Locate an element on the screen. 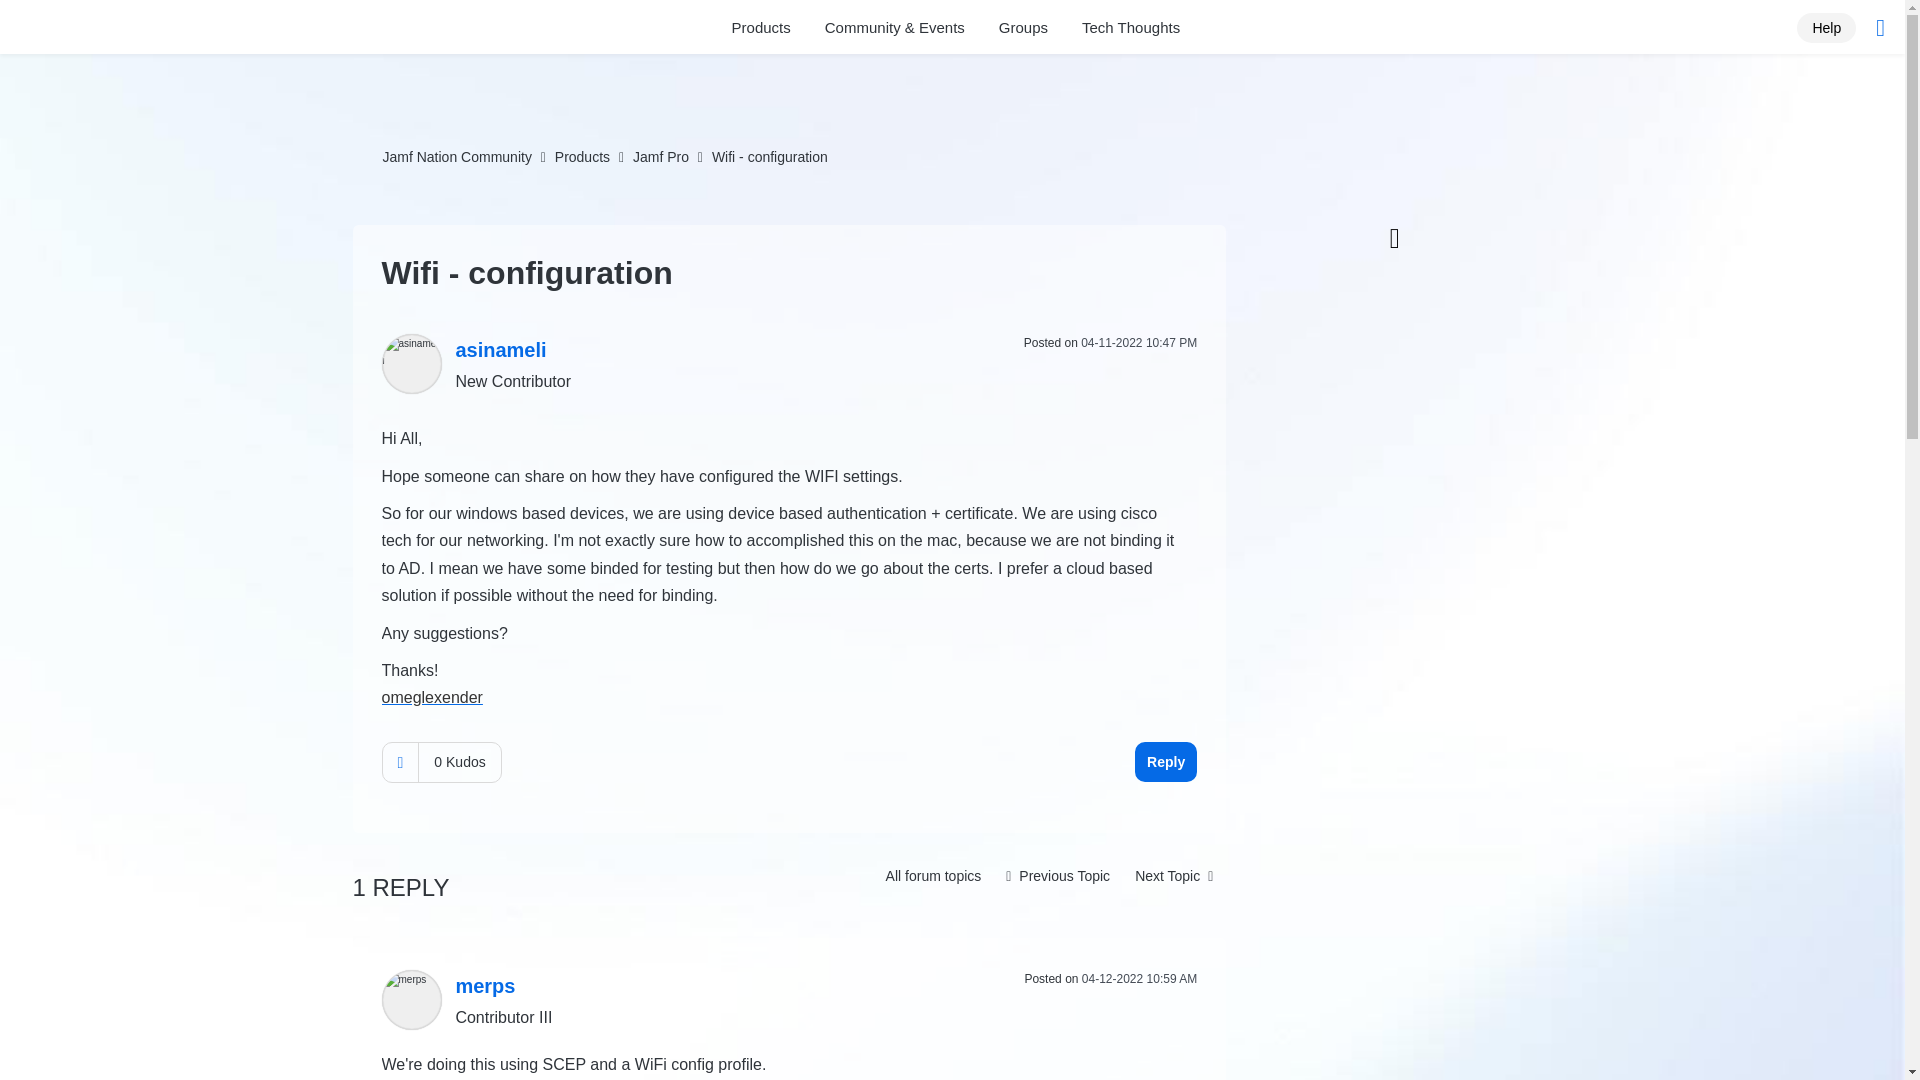 This screenshot has height=1080, width=1920. Groups is located at coordinates (1023, 28).